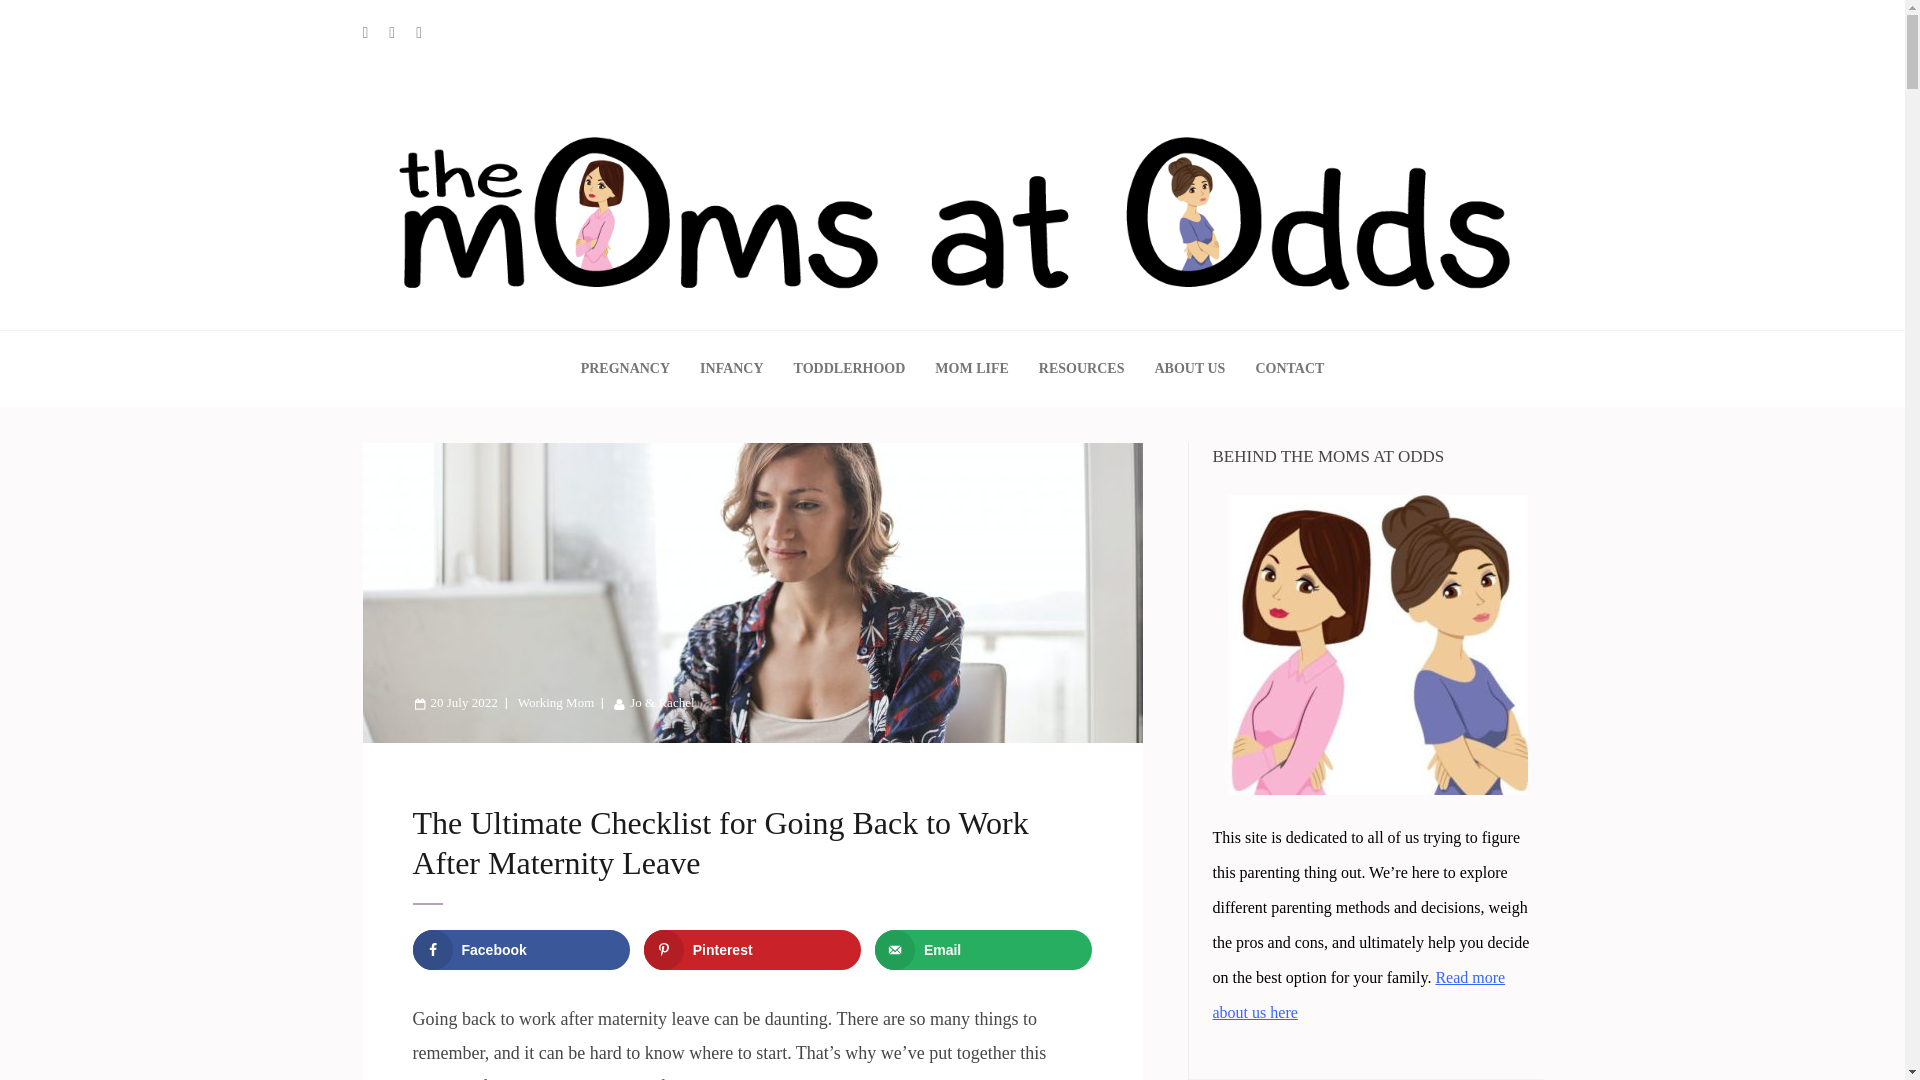  I want to click on Pinterest, so click(752, 949).